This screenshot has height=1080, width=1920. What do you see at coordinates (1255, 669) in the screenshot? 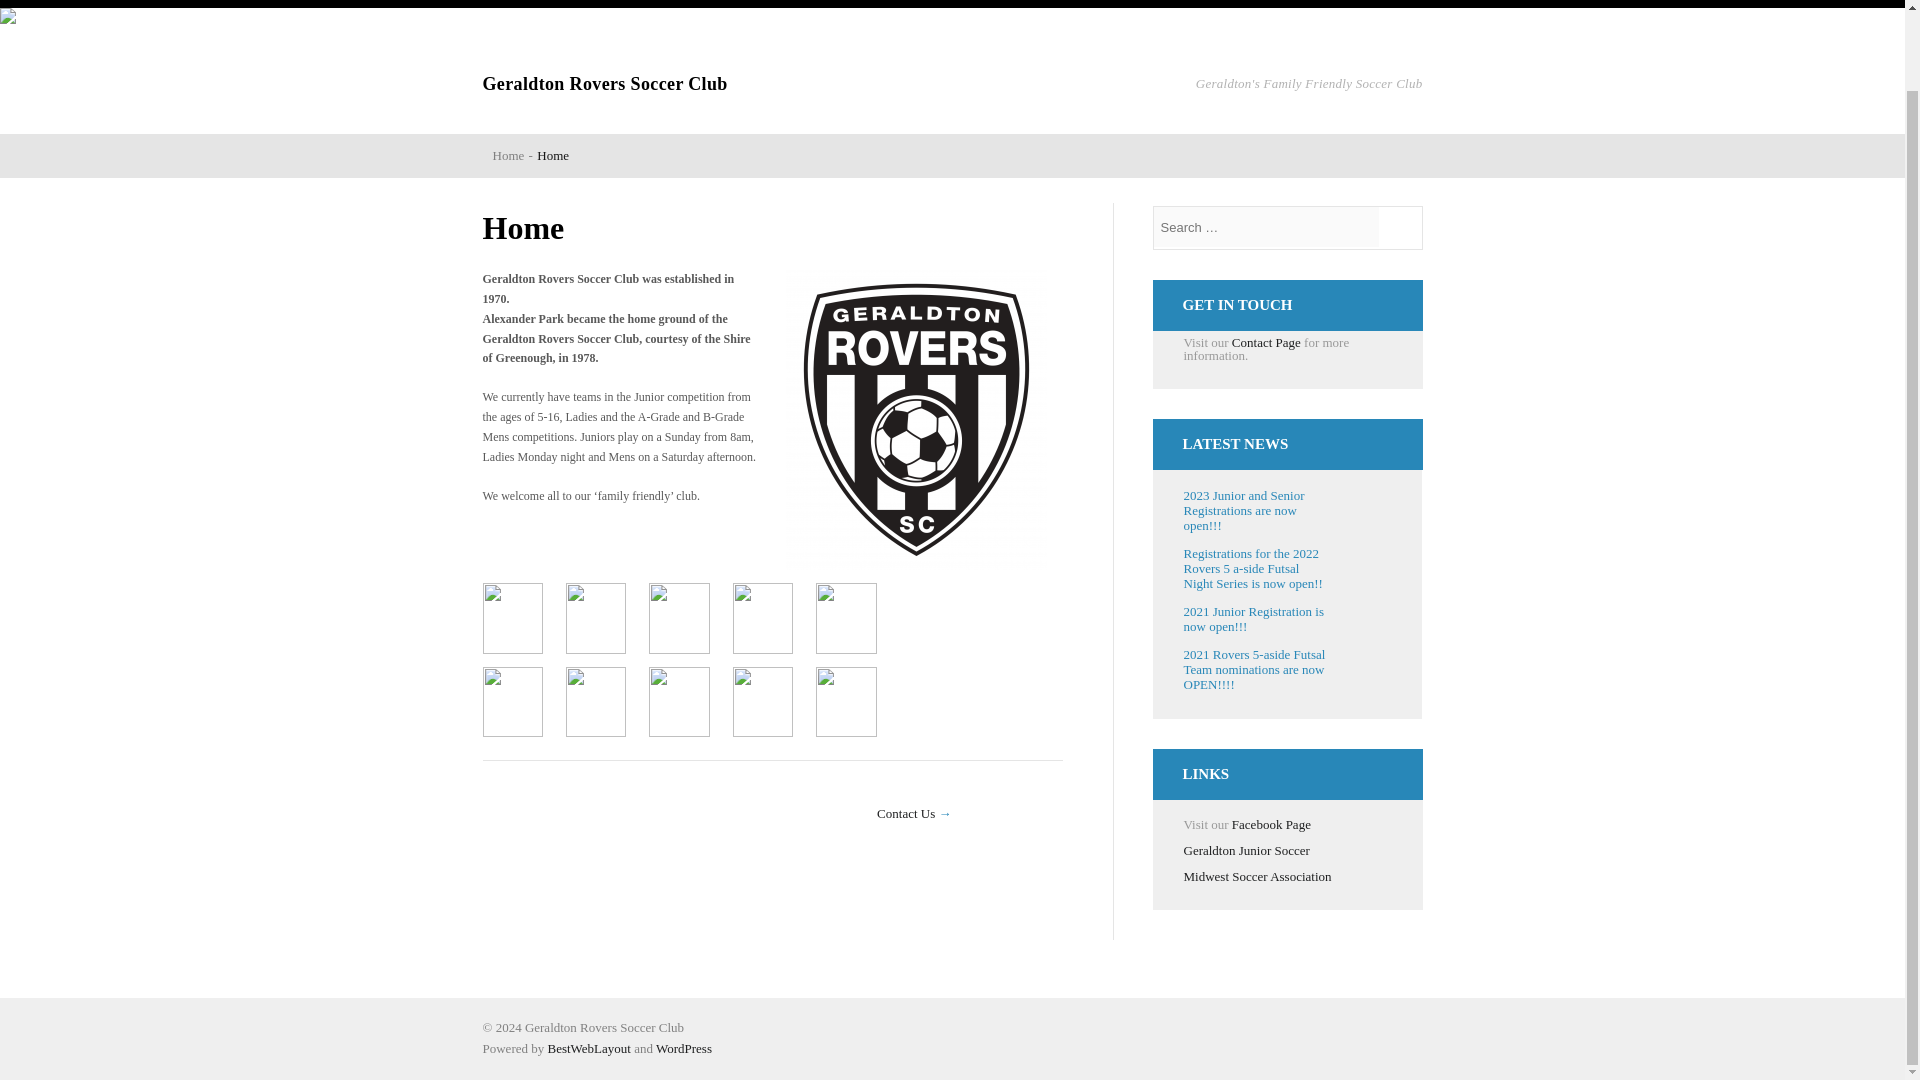
I see `2021 Rovers 5-aside Futsal Team nominations are now OPEN!!!!` at bounding box center [1255, 669].